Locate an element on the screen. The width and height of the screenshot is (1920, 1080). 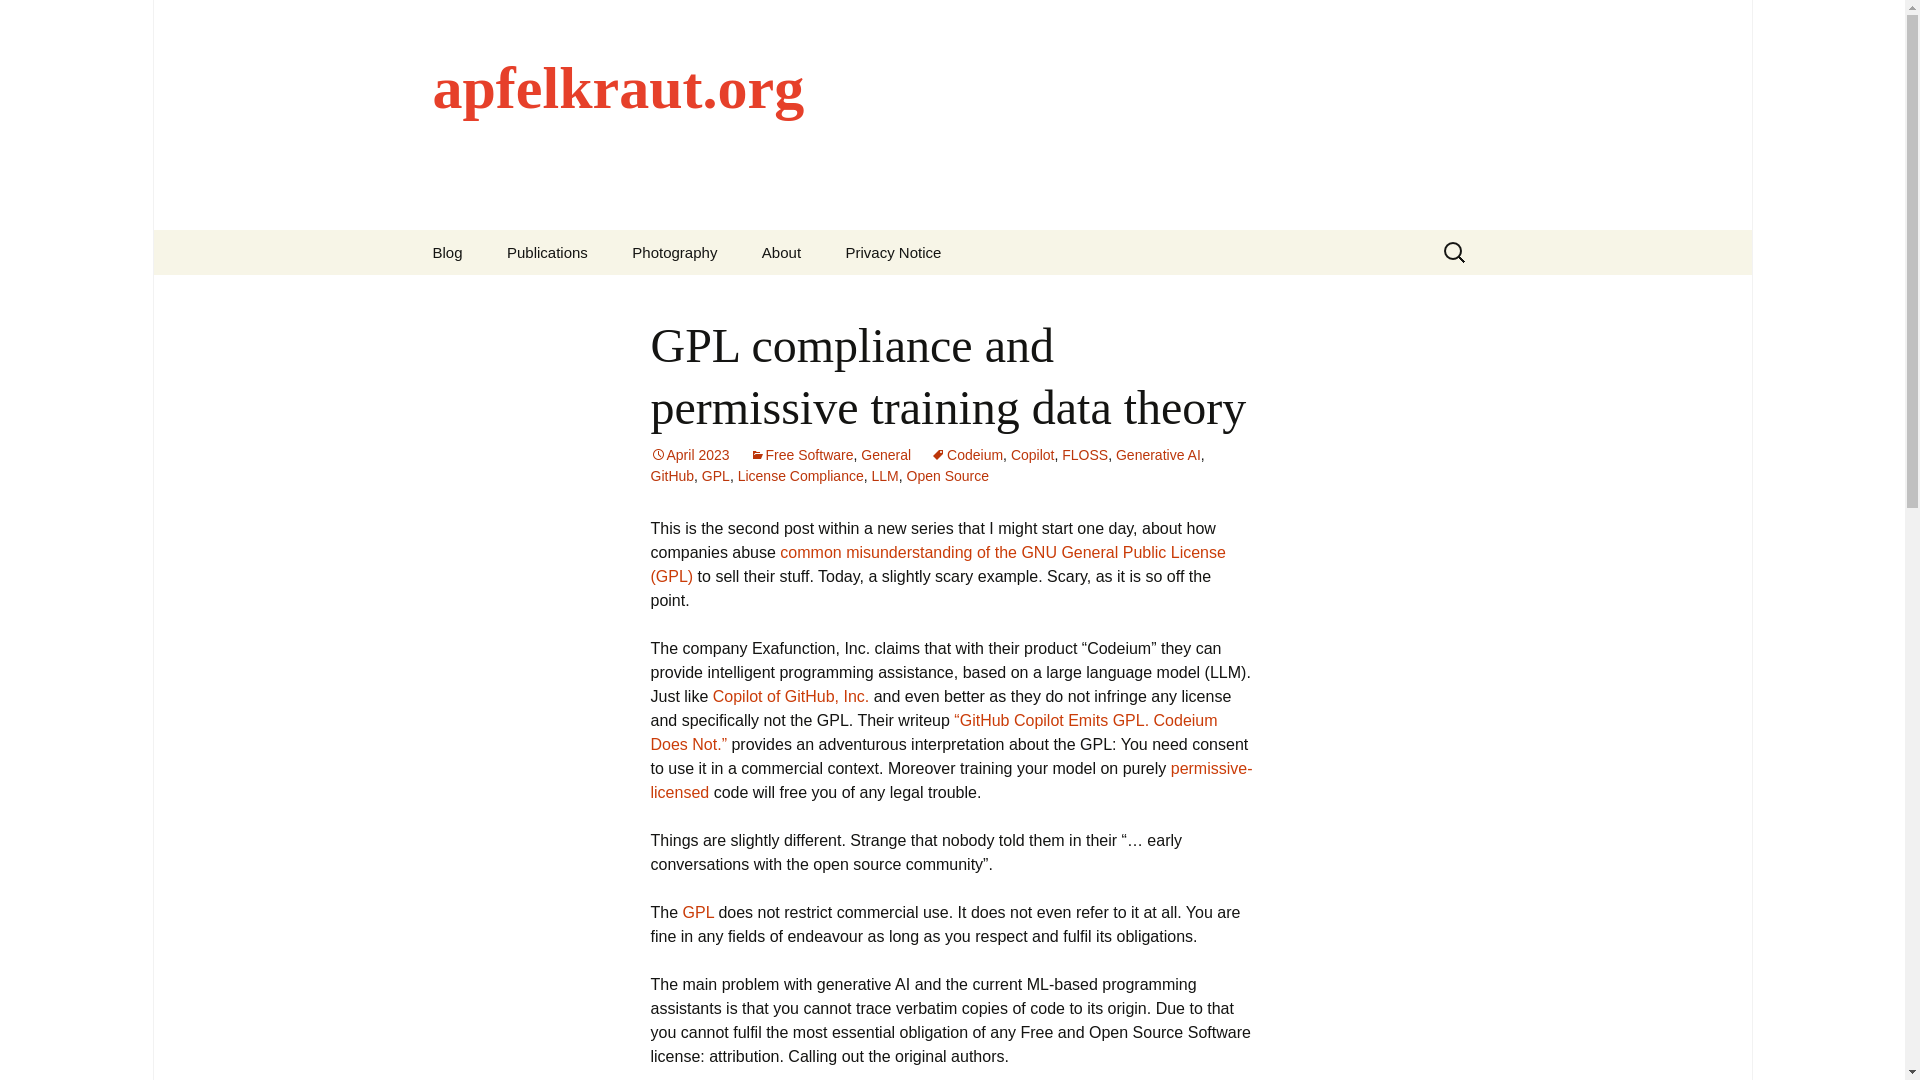
Privacy Notice is located at coordinates (893, 252).